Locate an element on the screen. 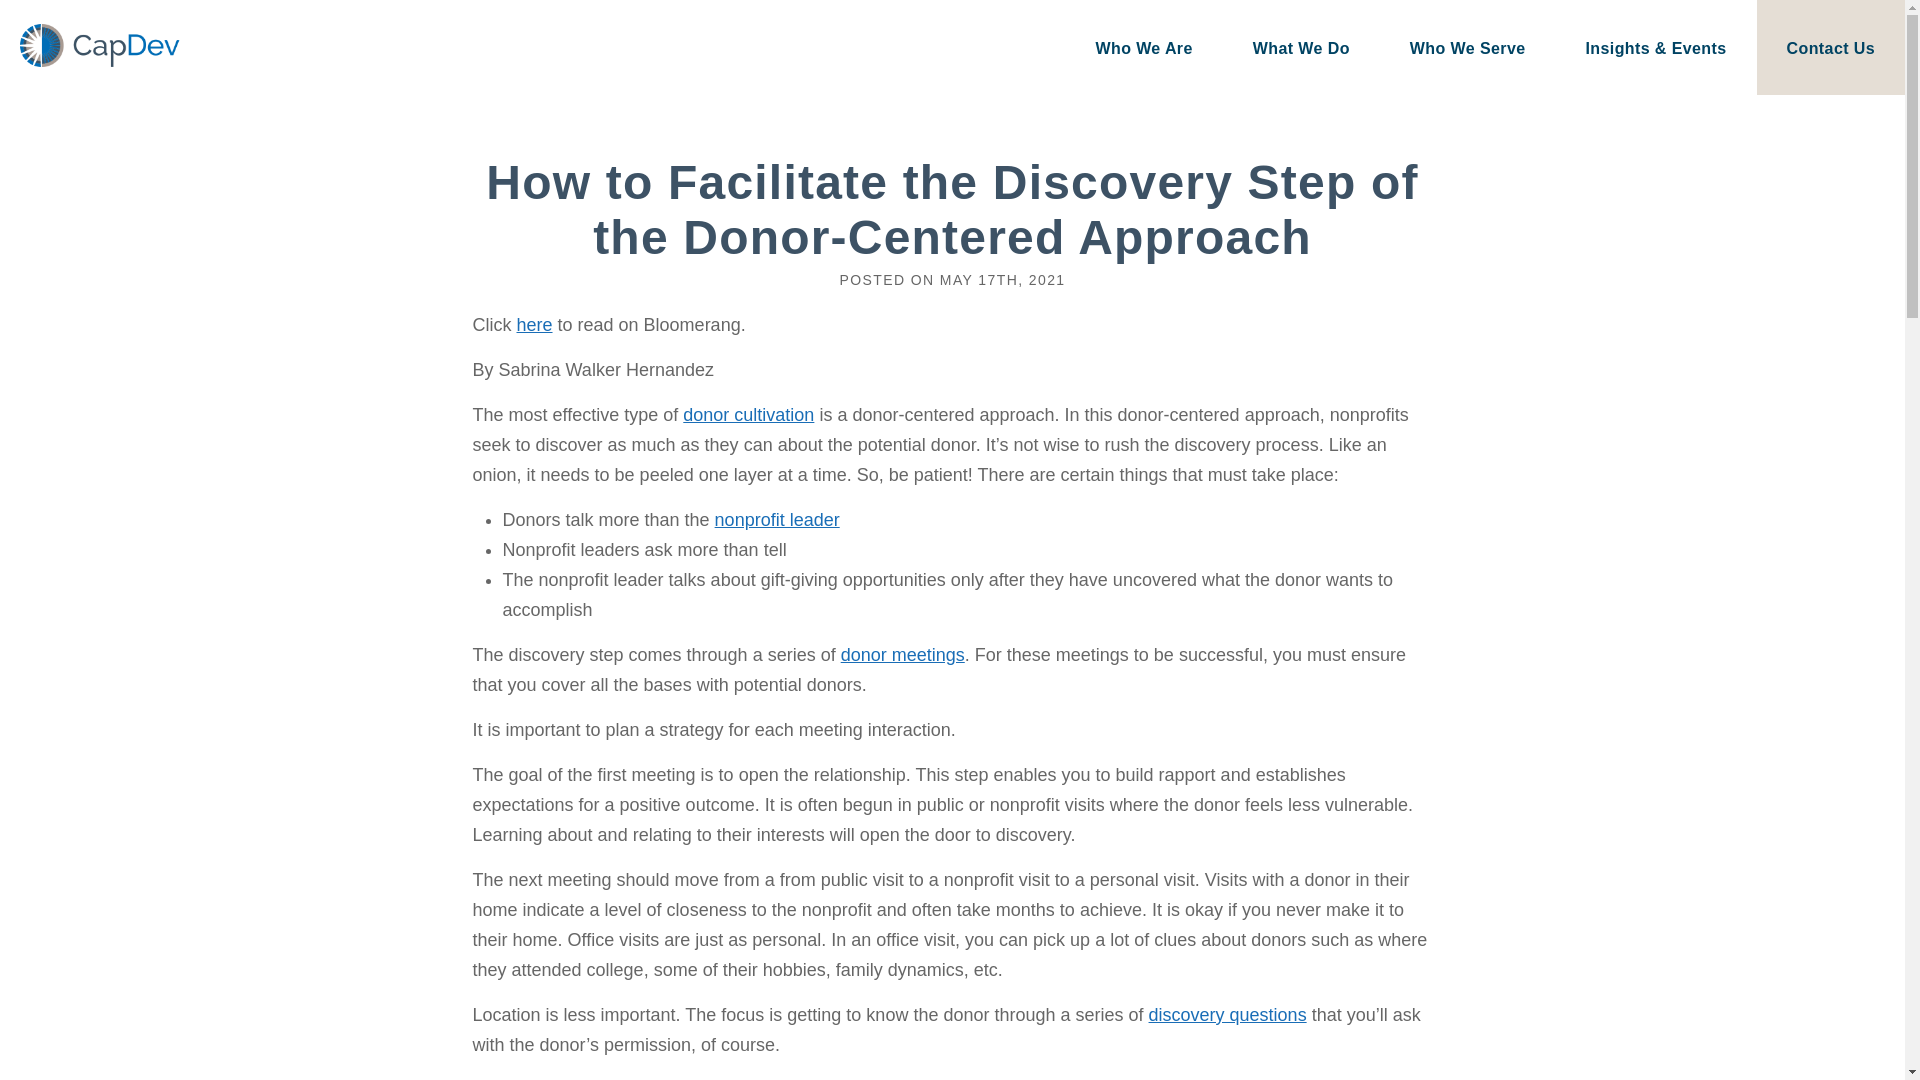  nonprofit leader is located at coordinates (777, 520).